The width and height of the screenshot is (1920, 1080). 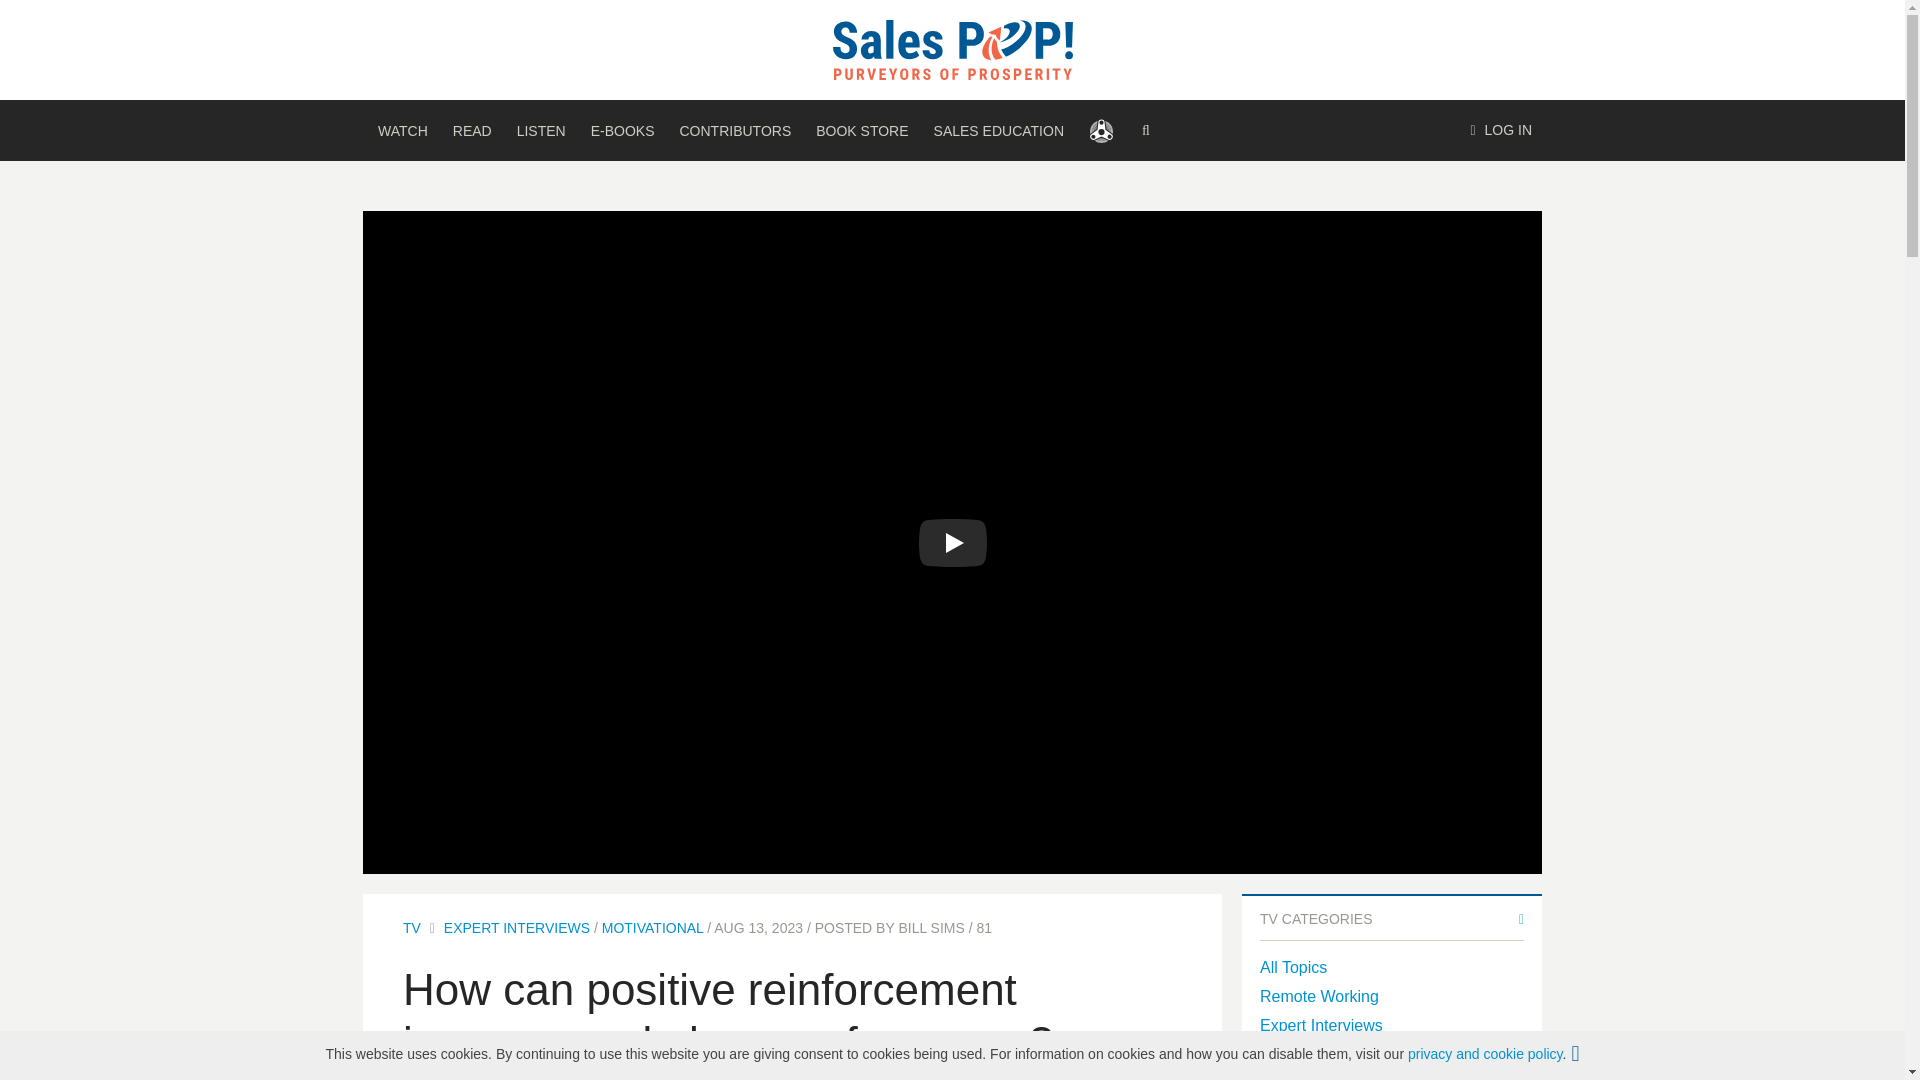 I want to click on E-BOOKS, so click(x=622, y=130).